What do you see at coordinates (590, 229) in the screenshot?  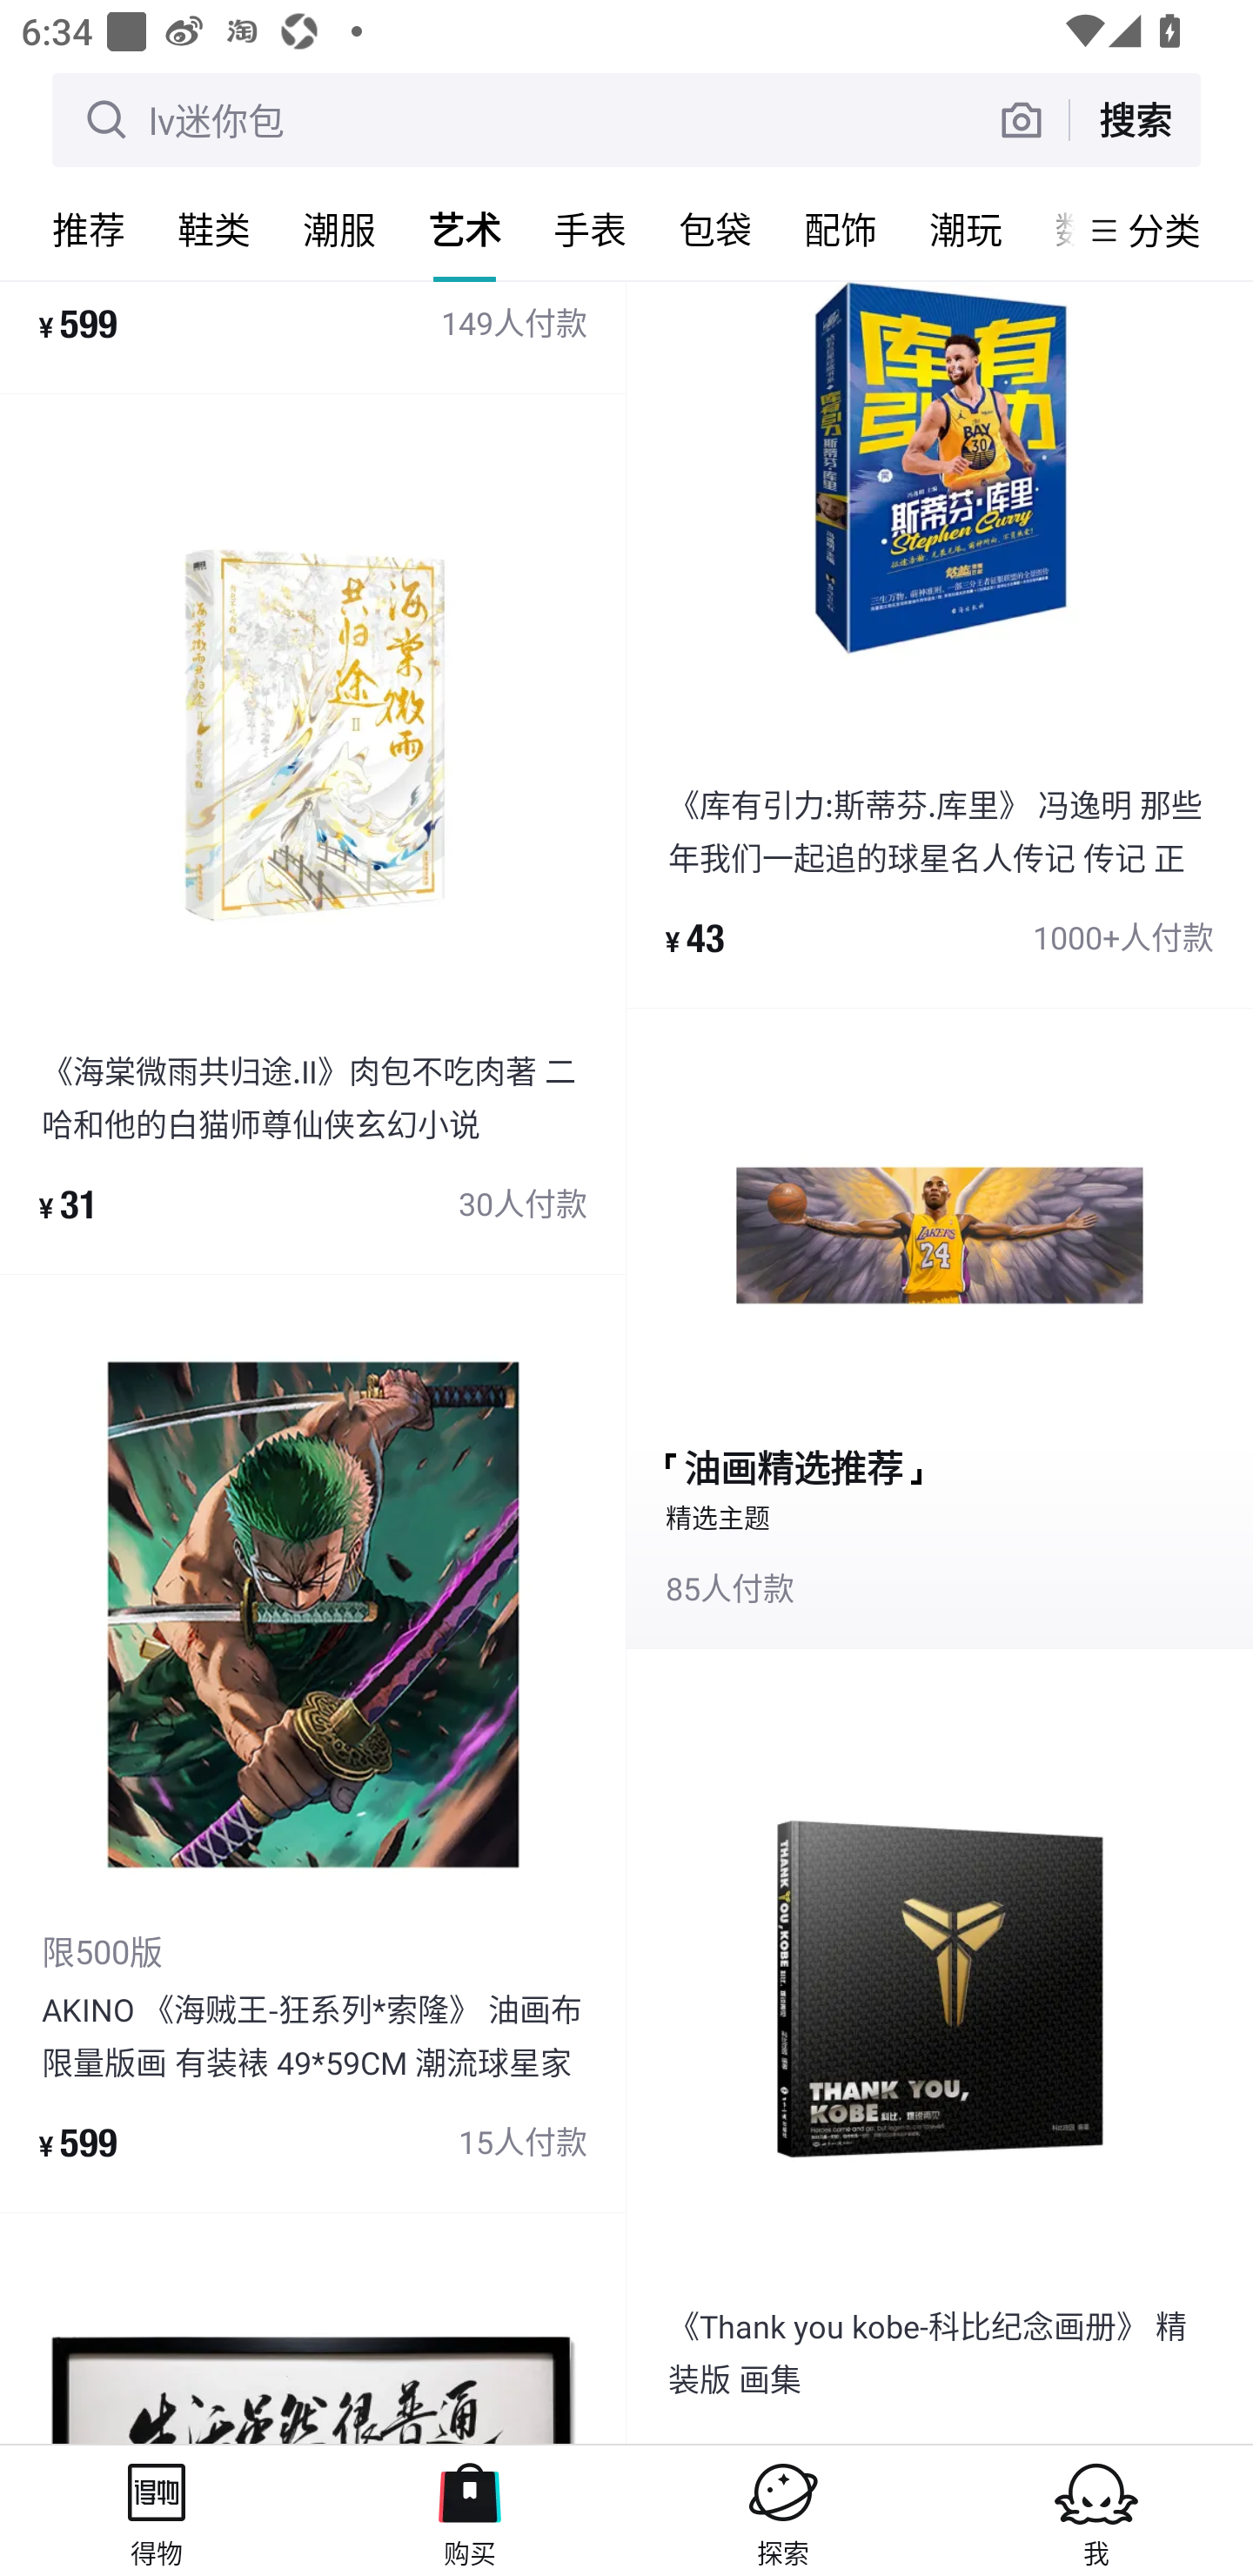 I see `手表` at bounding box center [590, 229].